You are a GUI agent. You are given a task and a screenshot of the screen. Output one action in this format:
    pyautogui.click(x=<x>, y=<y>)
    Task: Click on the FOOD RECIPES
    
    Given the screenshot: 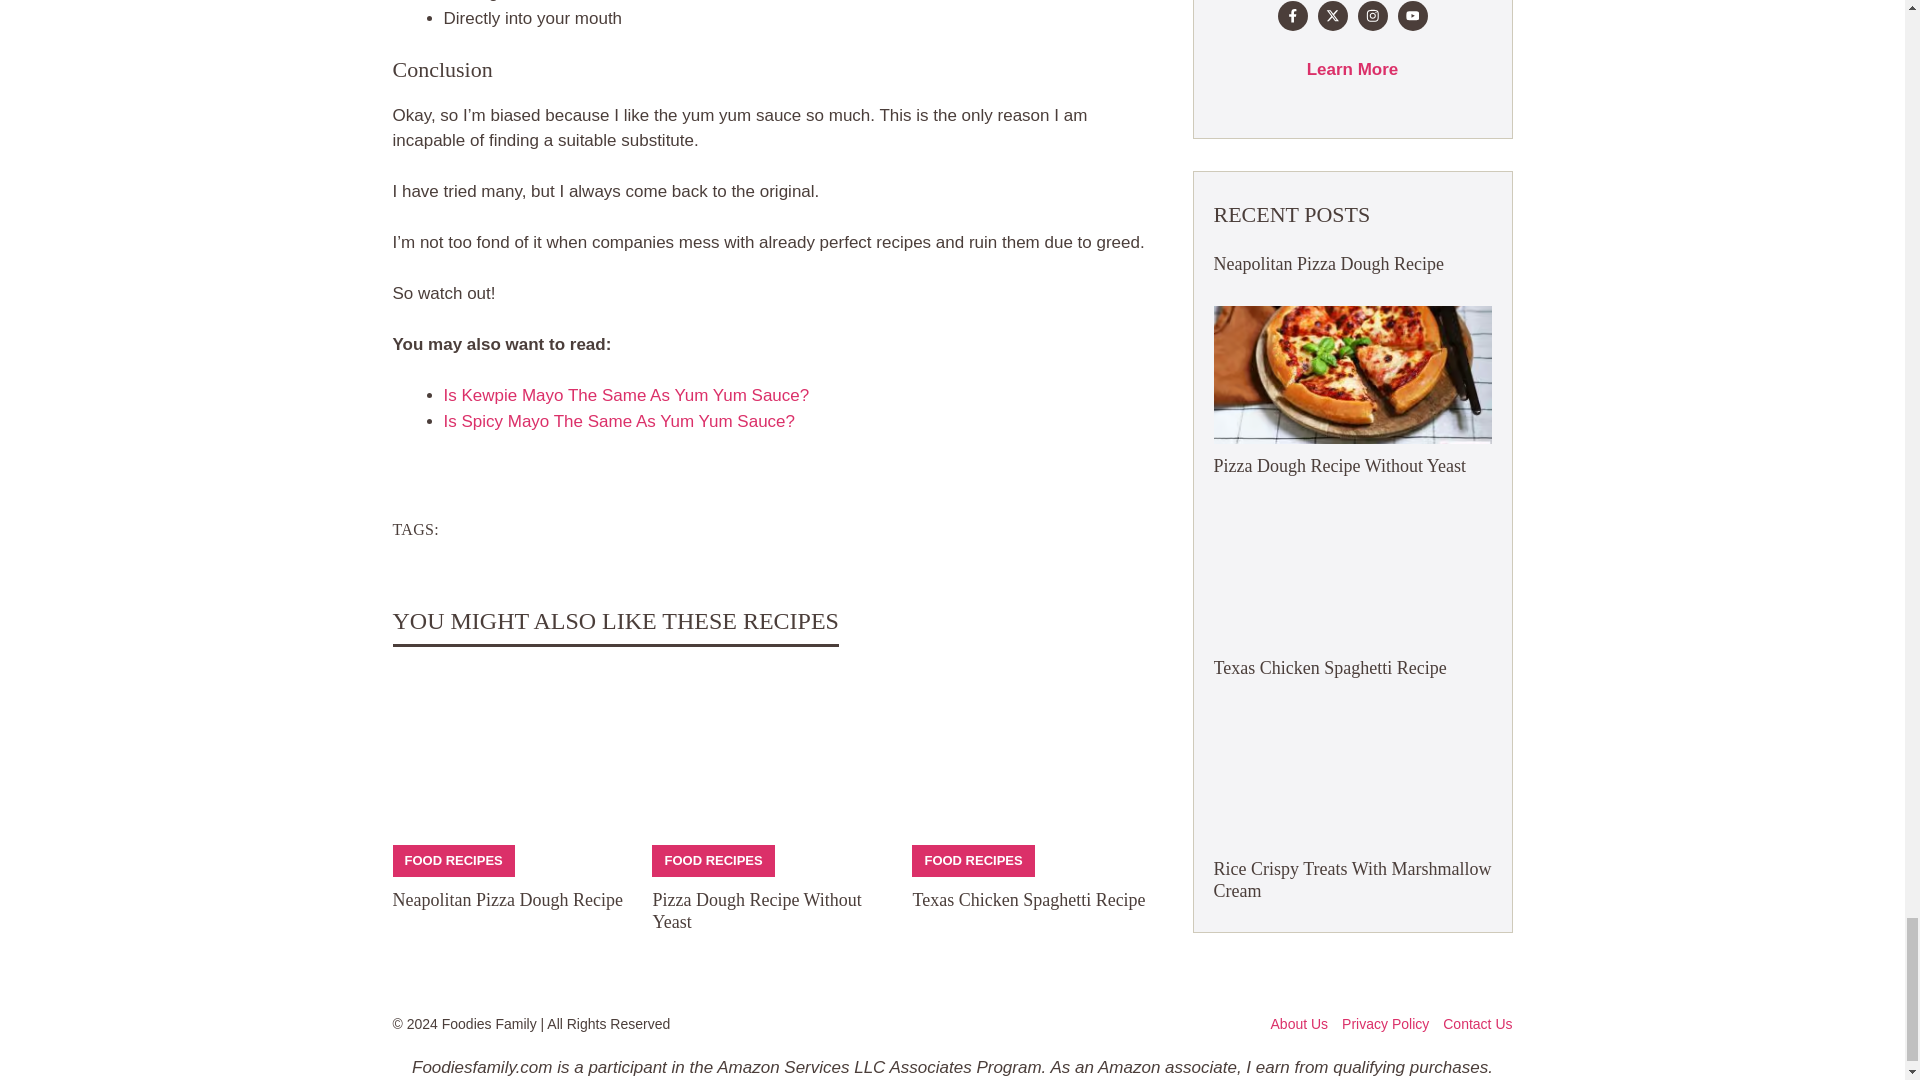 What is the action you would take?
    pyautogui.click(x=972, y=860)
    